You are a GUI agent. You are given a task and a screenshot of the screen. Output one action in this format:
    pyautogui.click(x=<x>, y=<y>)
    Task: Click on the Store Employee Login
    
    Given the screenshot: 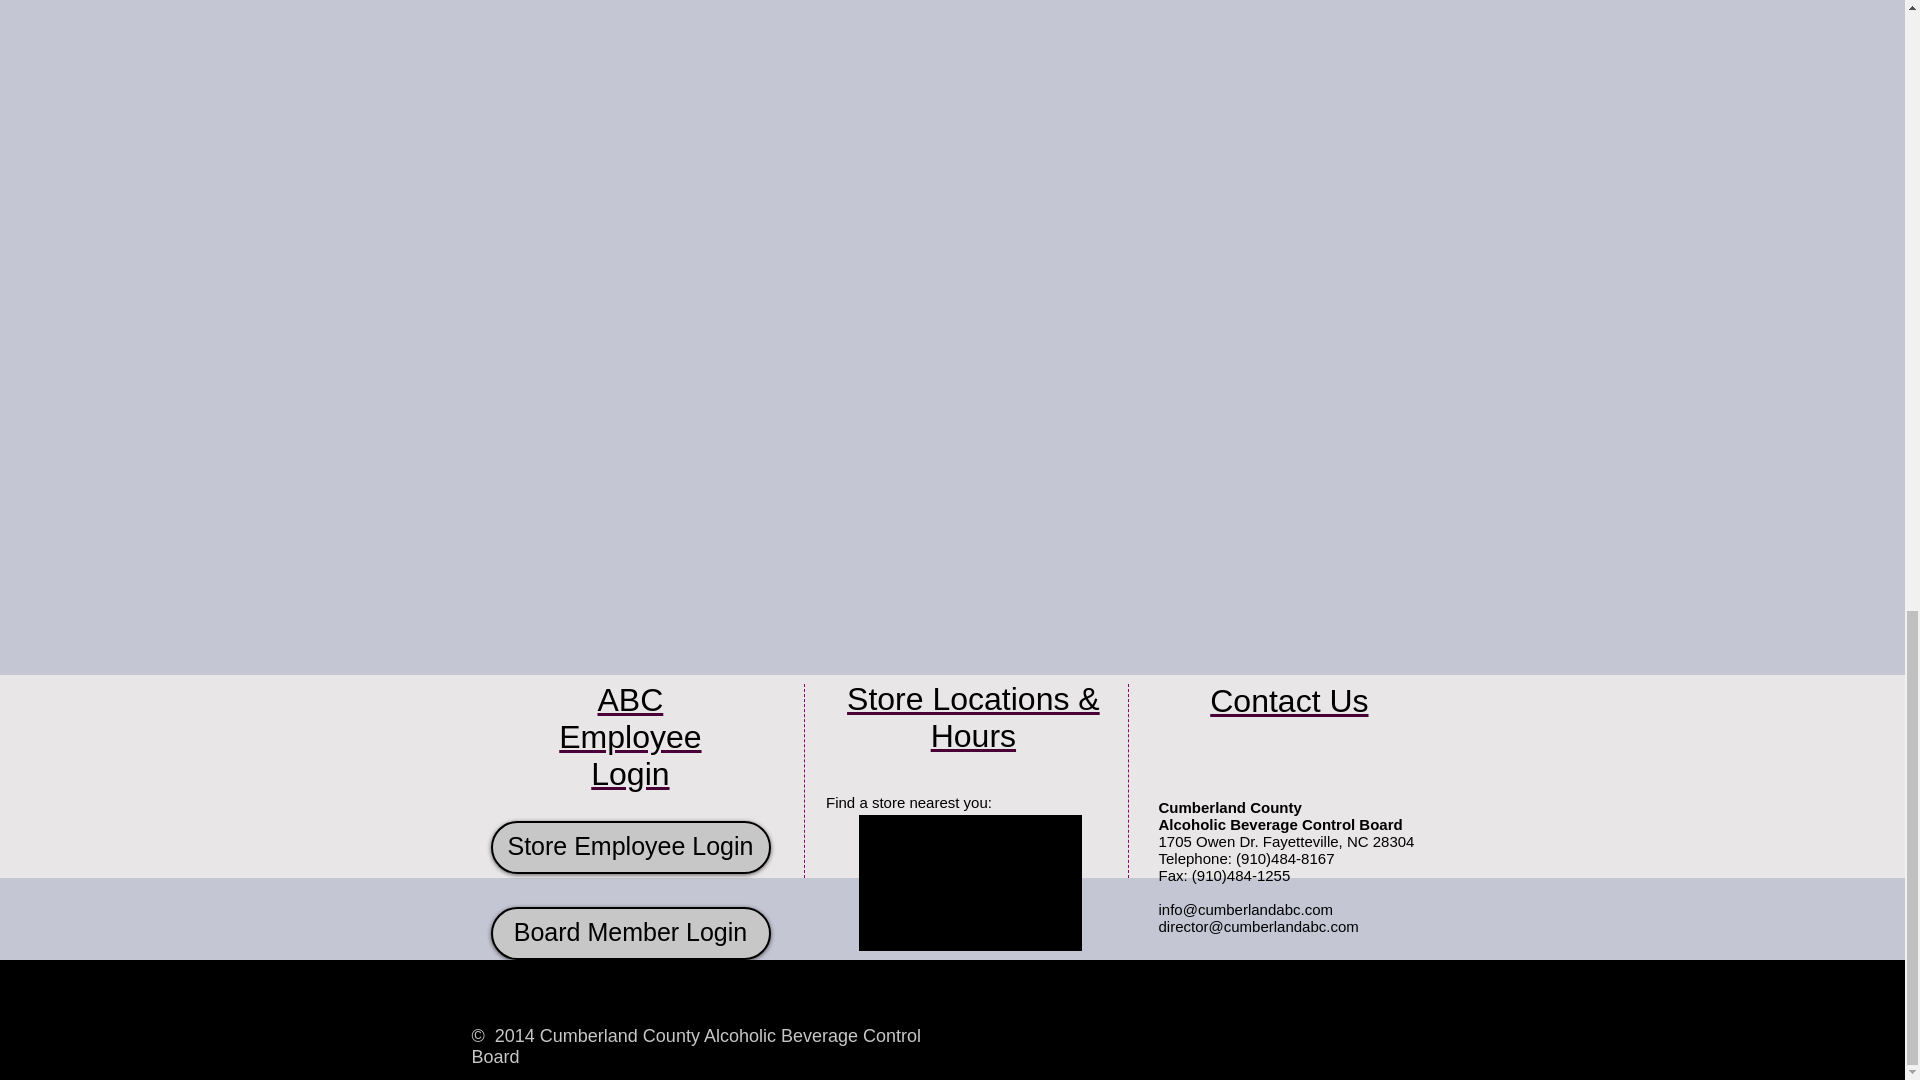 What is the action you would take?
    pyautogui.click(x=629, y=846)
    